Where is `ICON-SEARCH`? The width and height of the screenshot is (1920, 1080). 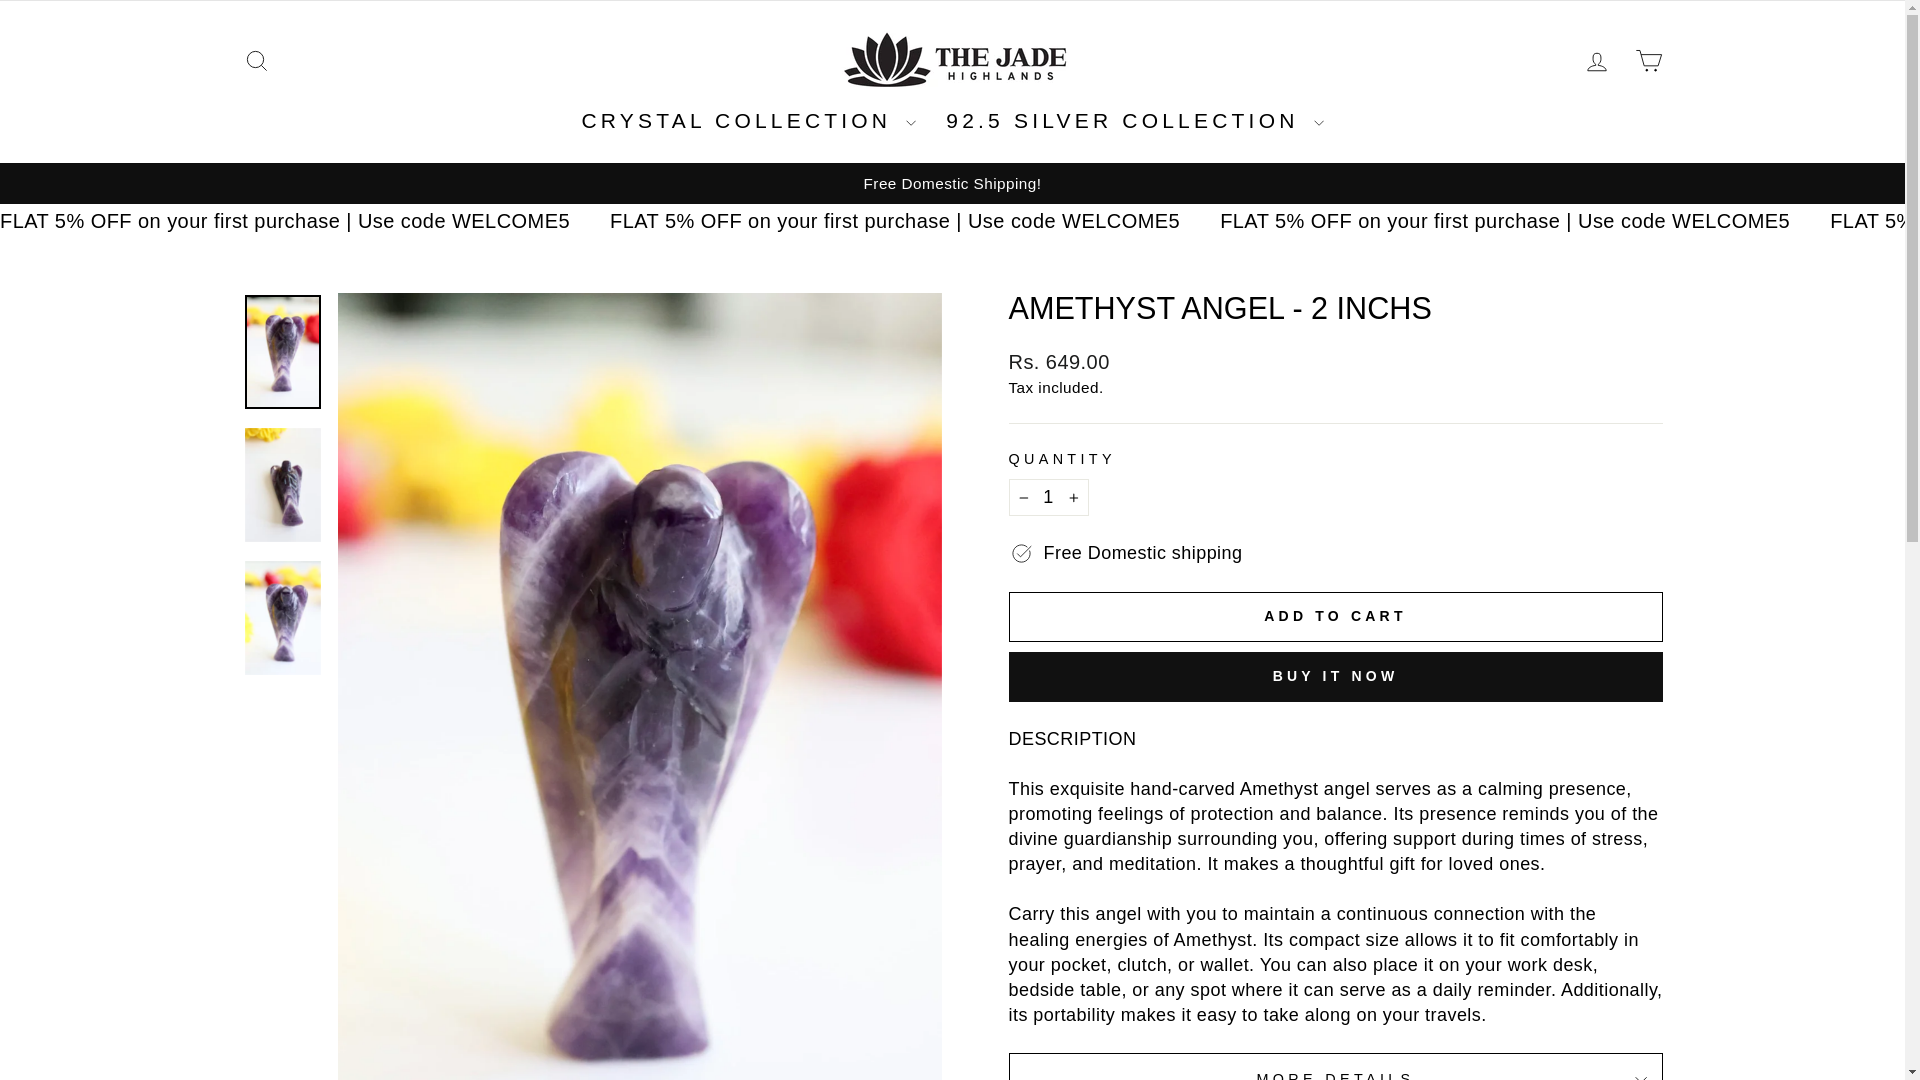
ICON-SEARCH is located at coordinates (256, 60).